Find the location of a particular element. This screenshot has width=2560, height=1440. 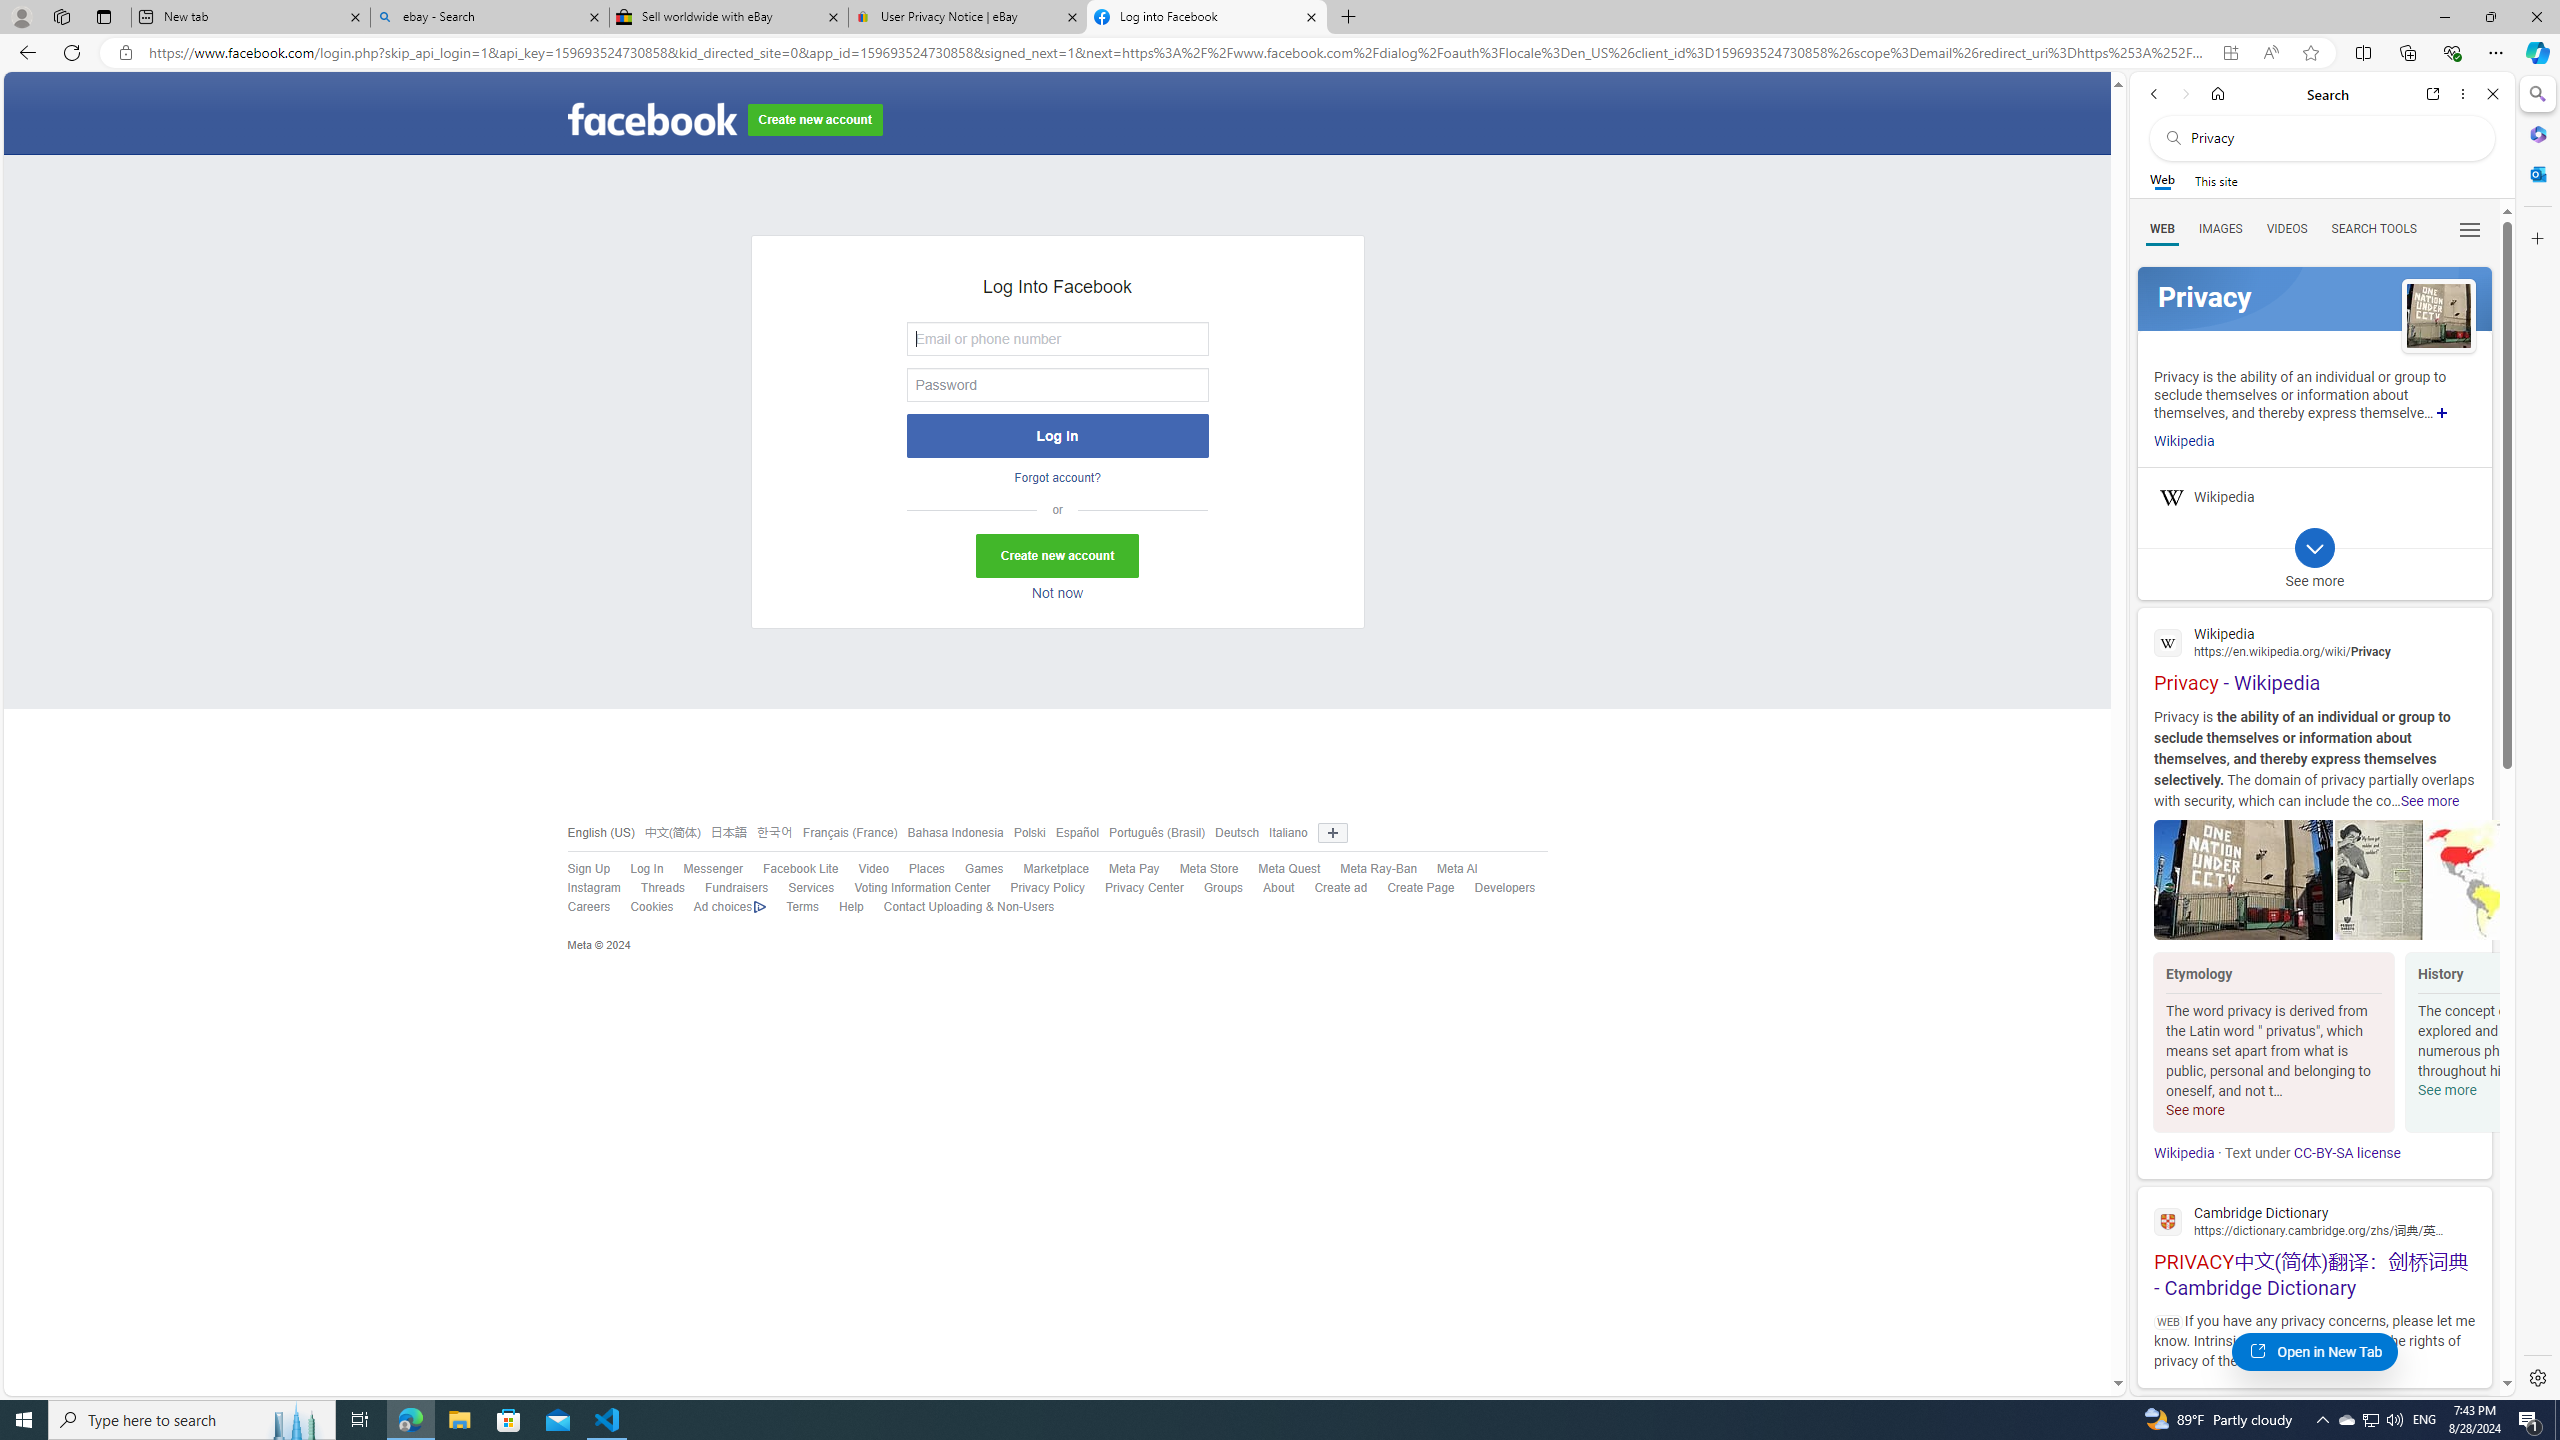

Facebook Lite is located at coordinates (800, 868).